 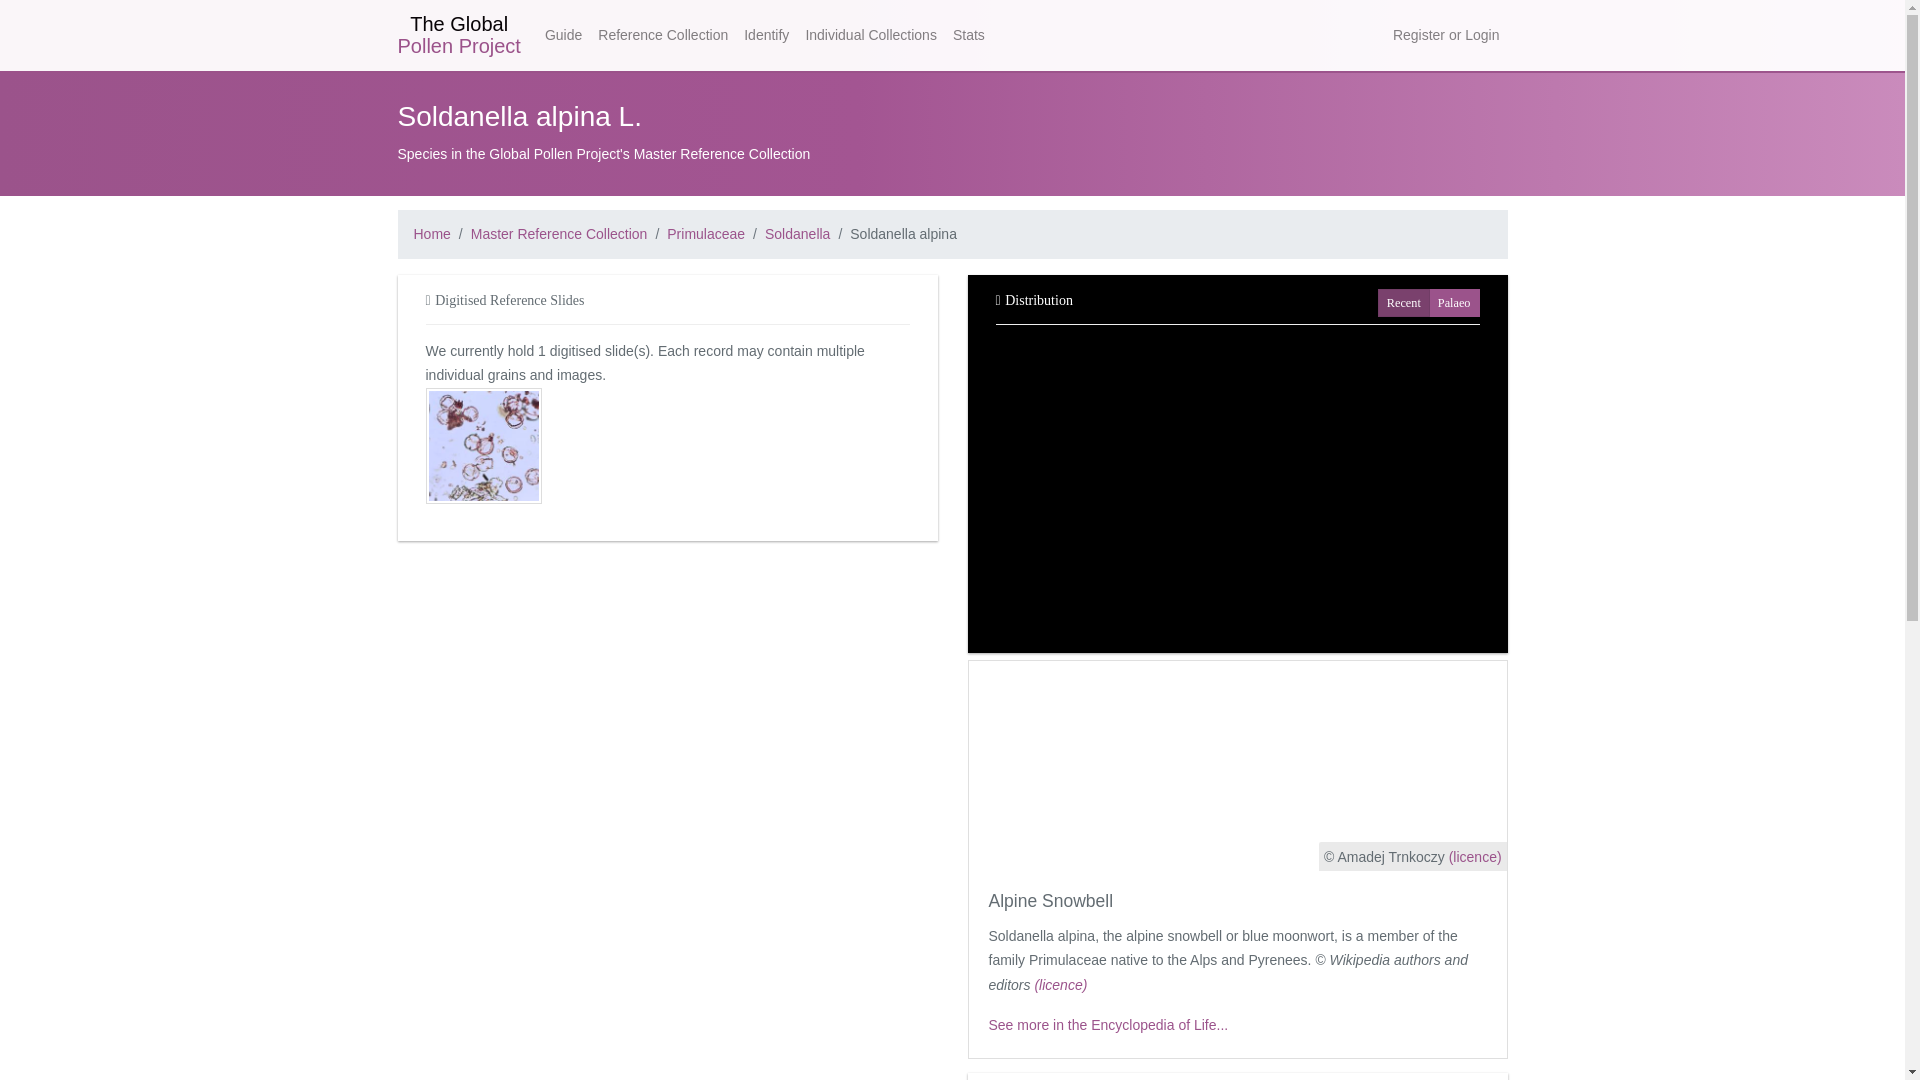 What do you see at coordinates (870, 35) in the screenshot?
I see `Individual Collections` at bounding box center [870, 35].